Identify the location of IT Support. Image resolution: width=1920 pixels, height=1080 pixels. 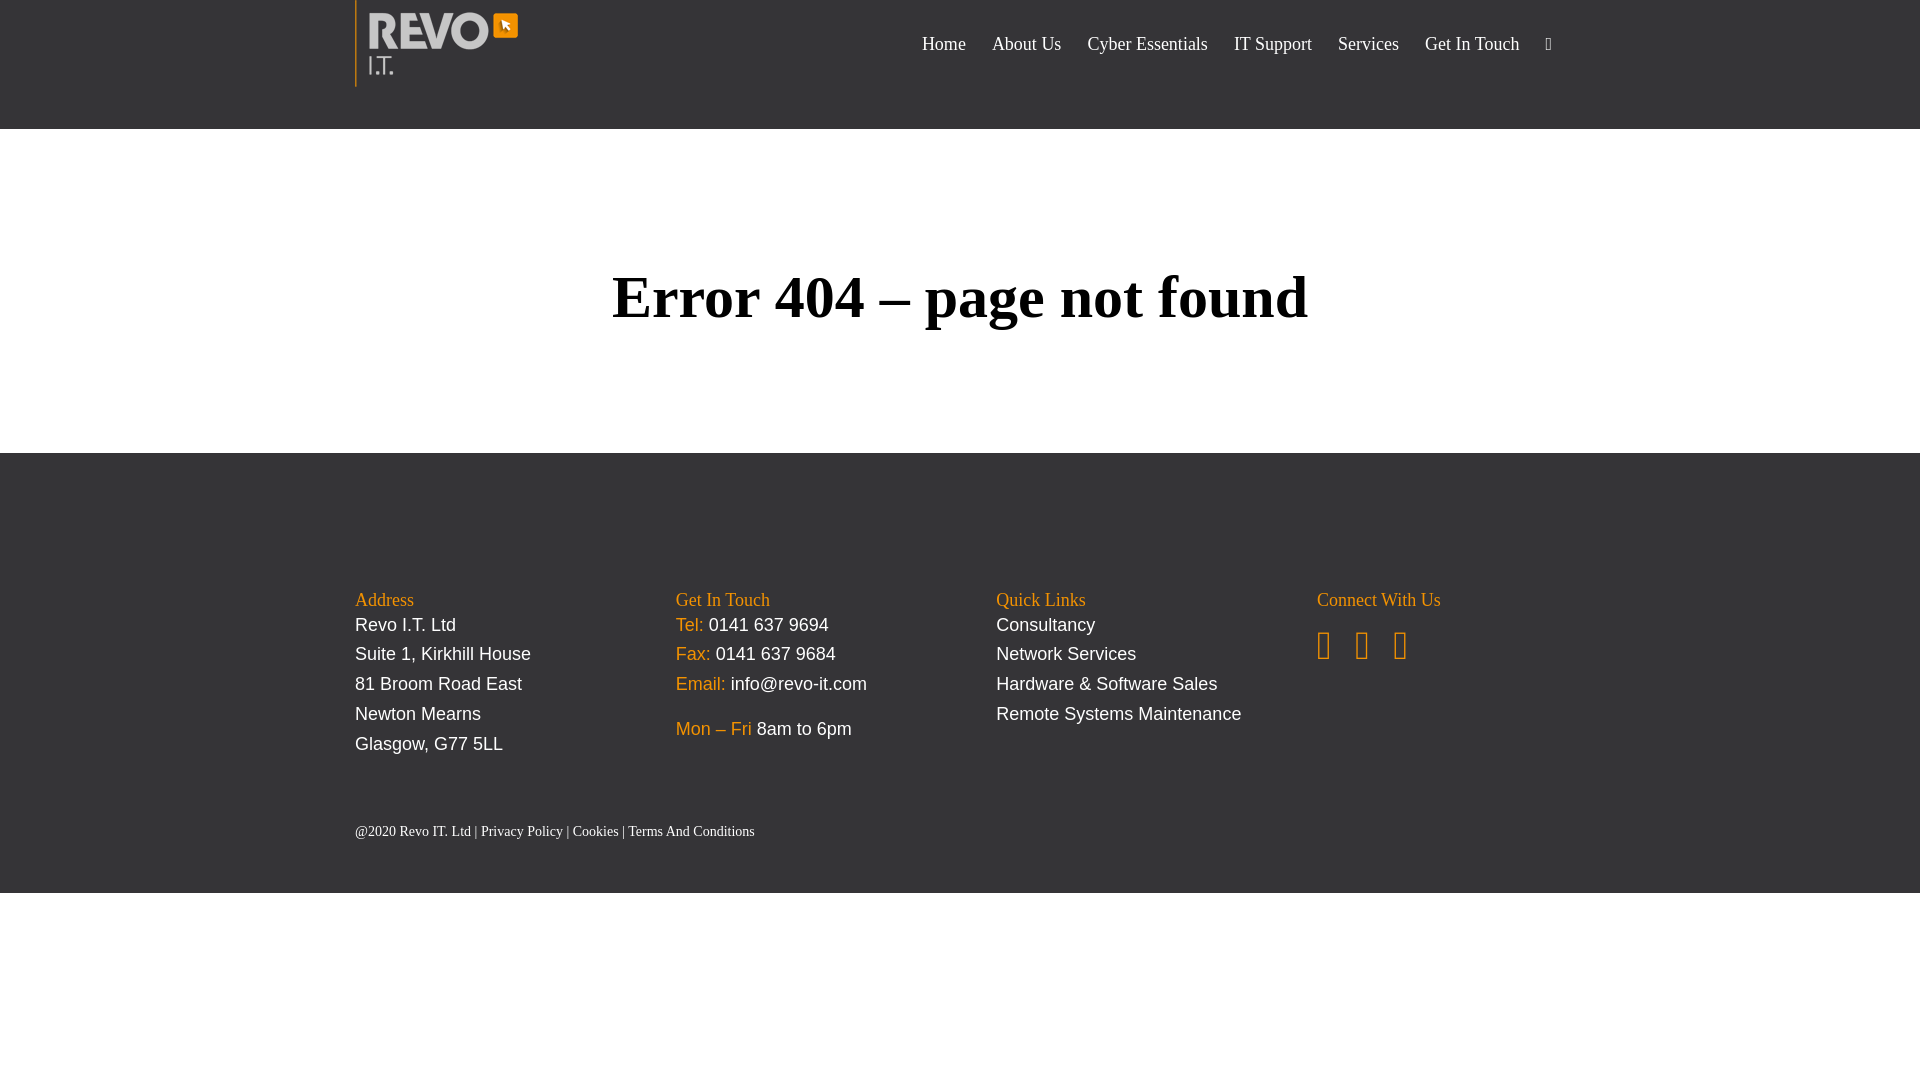
(1272, 44).